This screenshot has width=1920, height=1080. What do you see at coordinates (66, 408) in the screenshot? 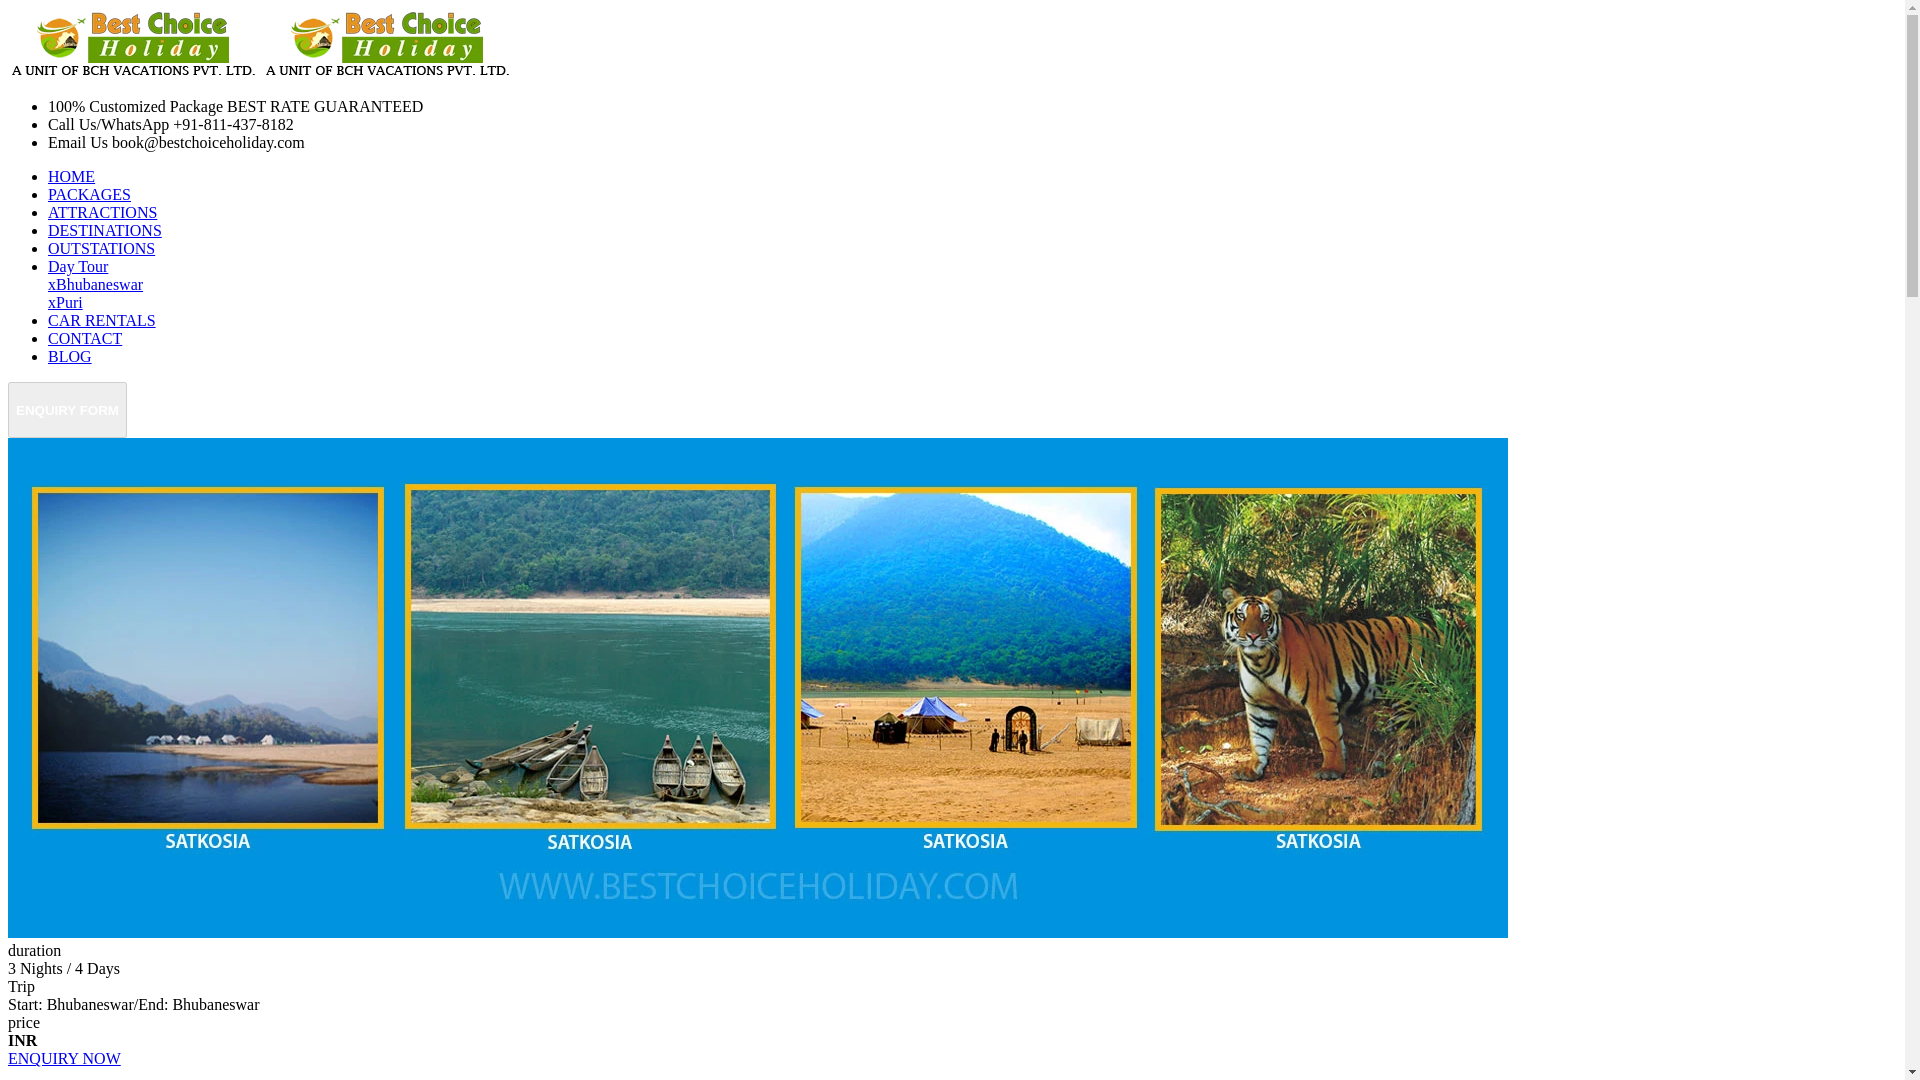
I see `ENQUIRY FORM` at bounding box center [66, 408].